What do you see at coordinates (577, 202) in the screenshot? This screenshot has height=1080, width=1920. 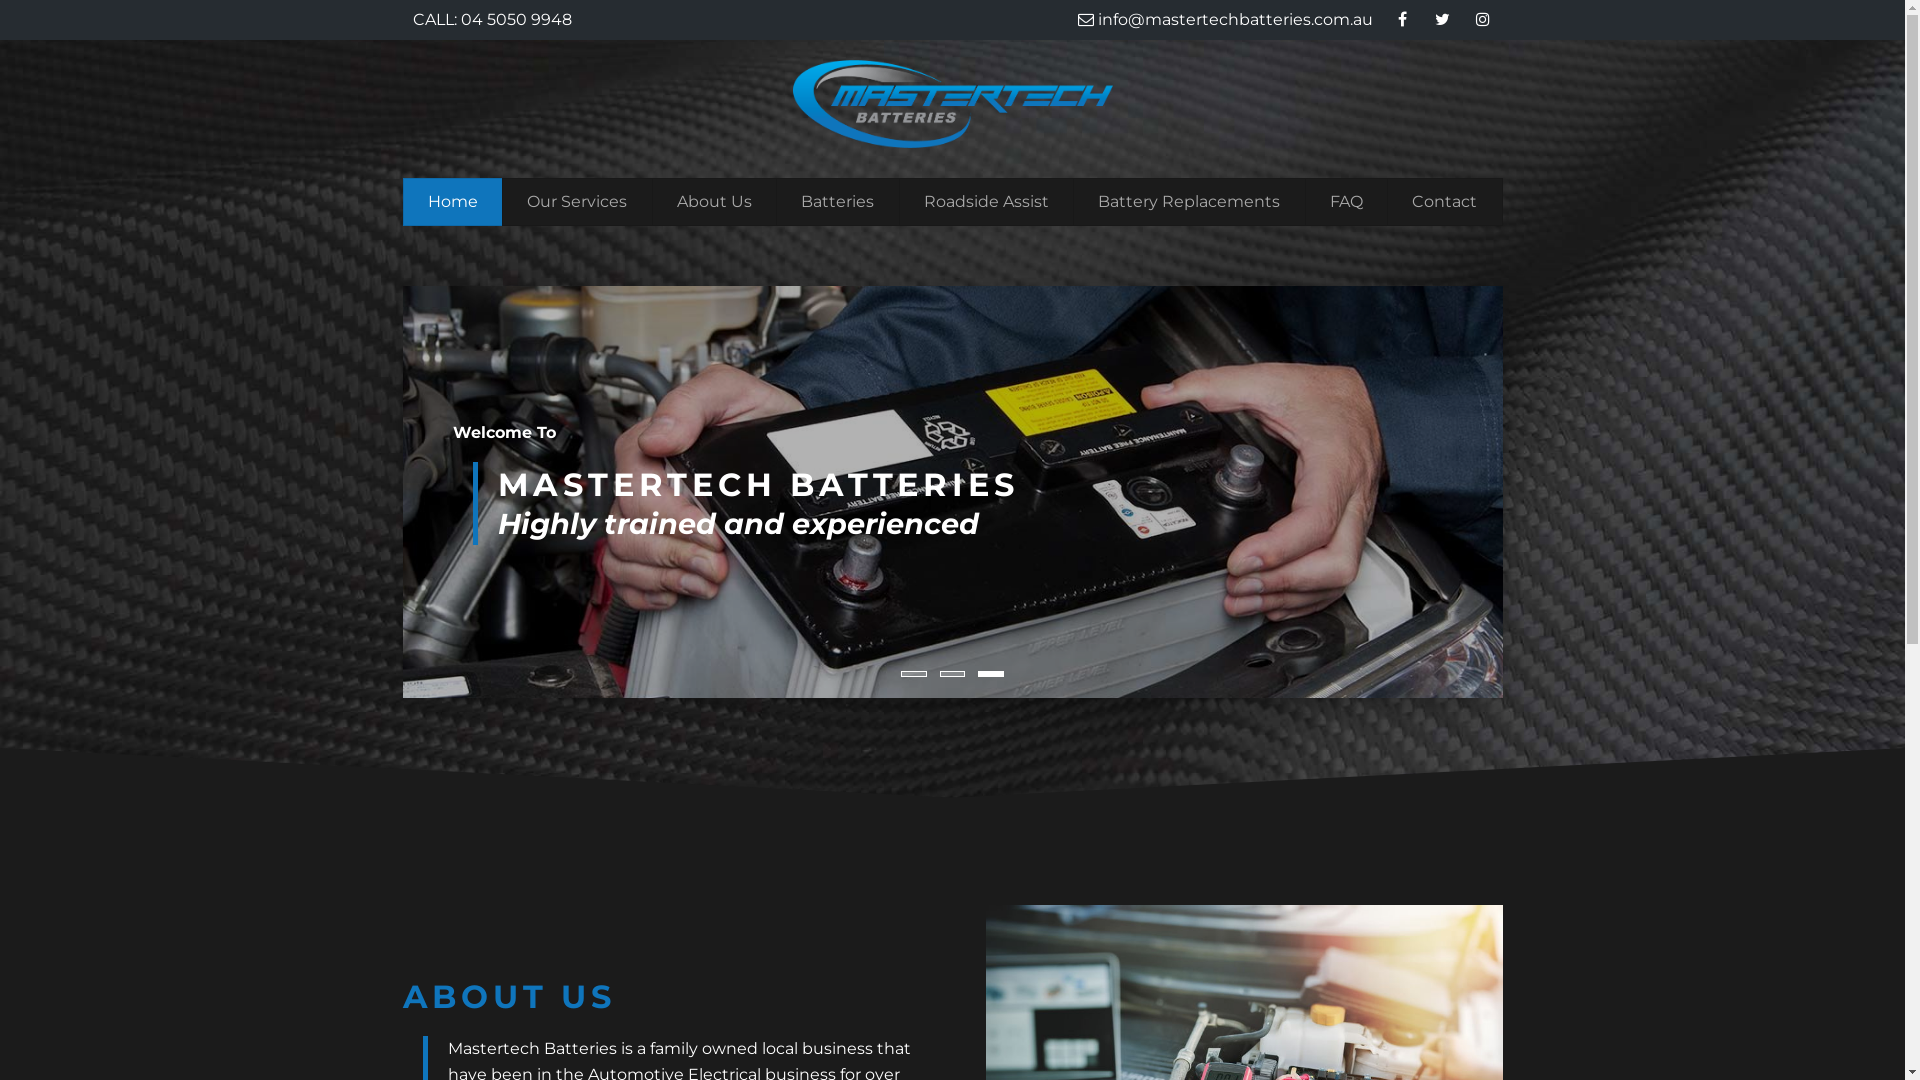 I see `Our Services` at bounding box center [577, 202].